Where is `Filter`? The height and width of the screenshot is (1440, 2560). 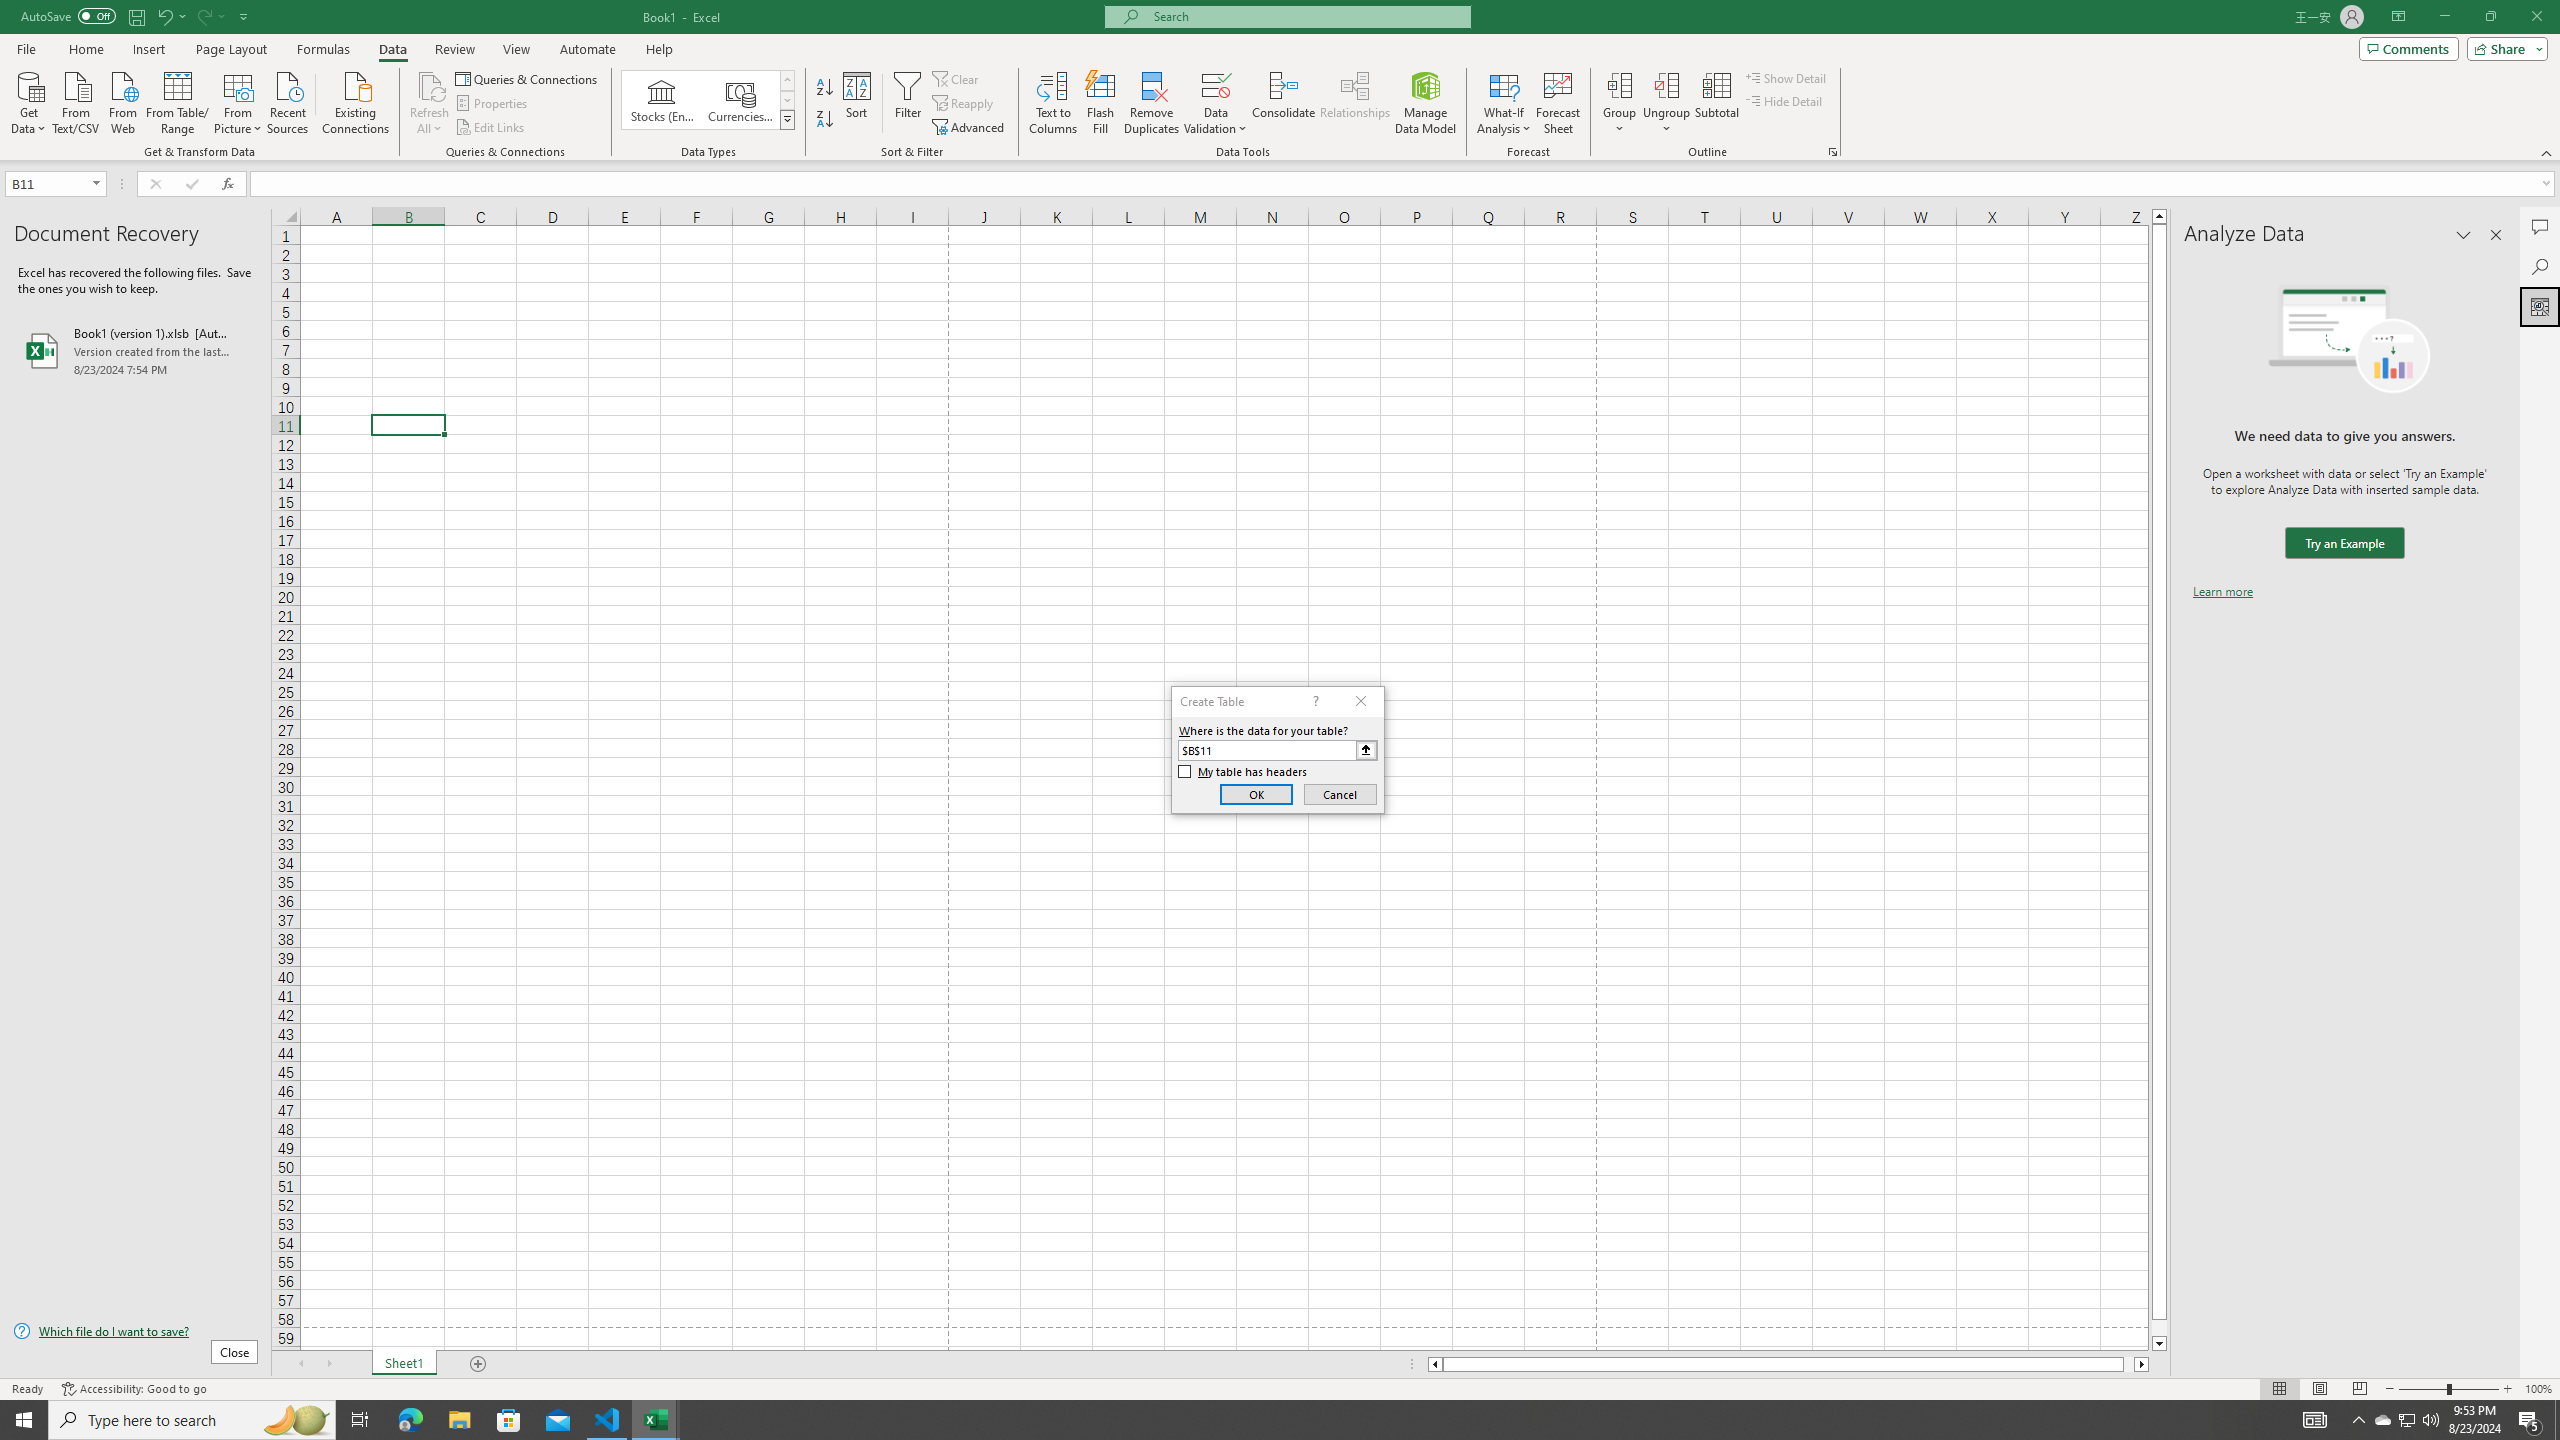
Filter is located at coordinates (907, 103).